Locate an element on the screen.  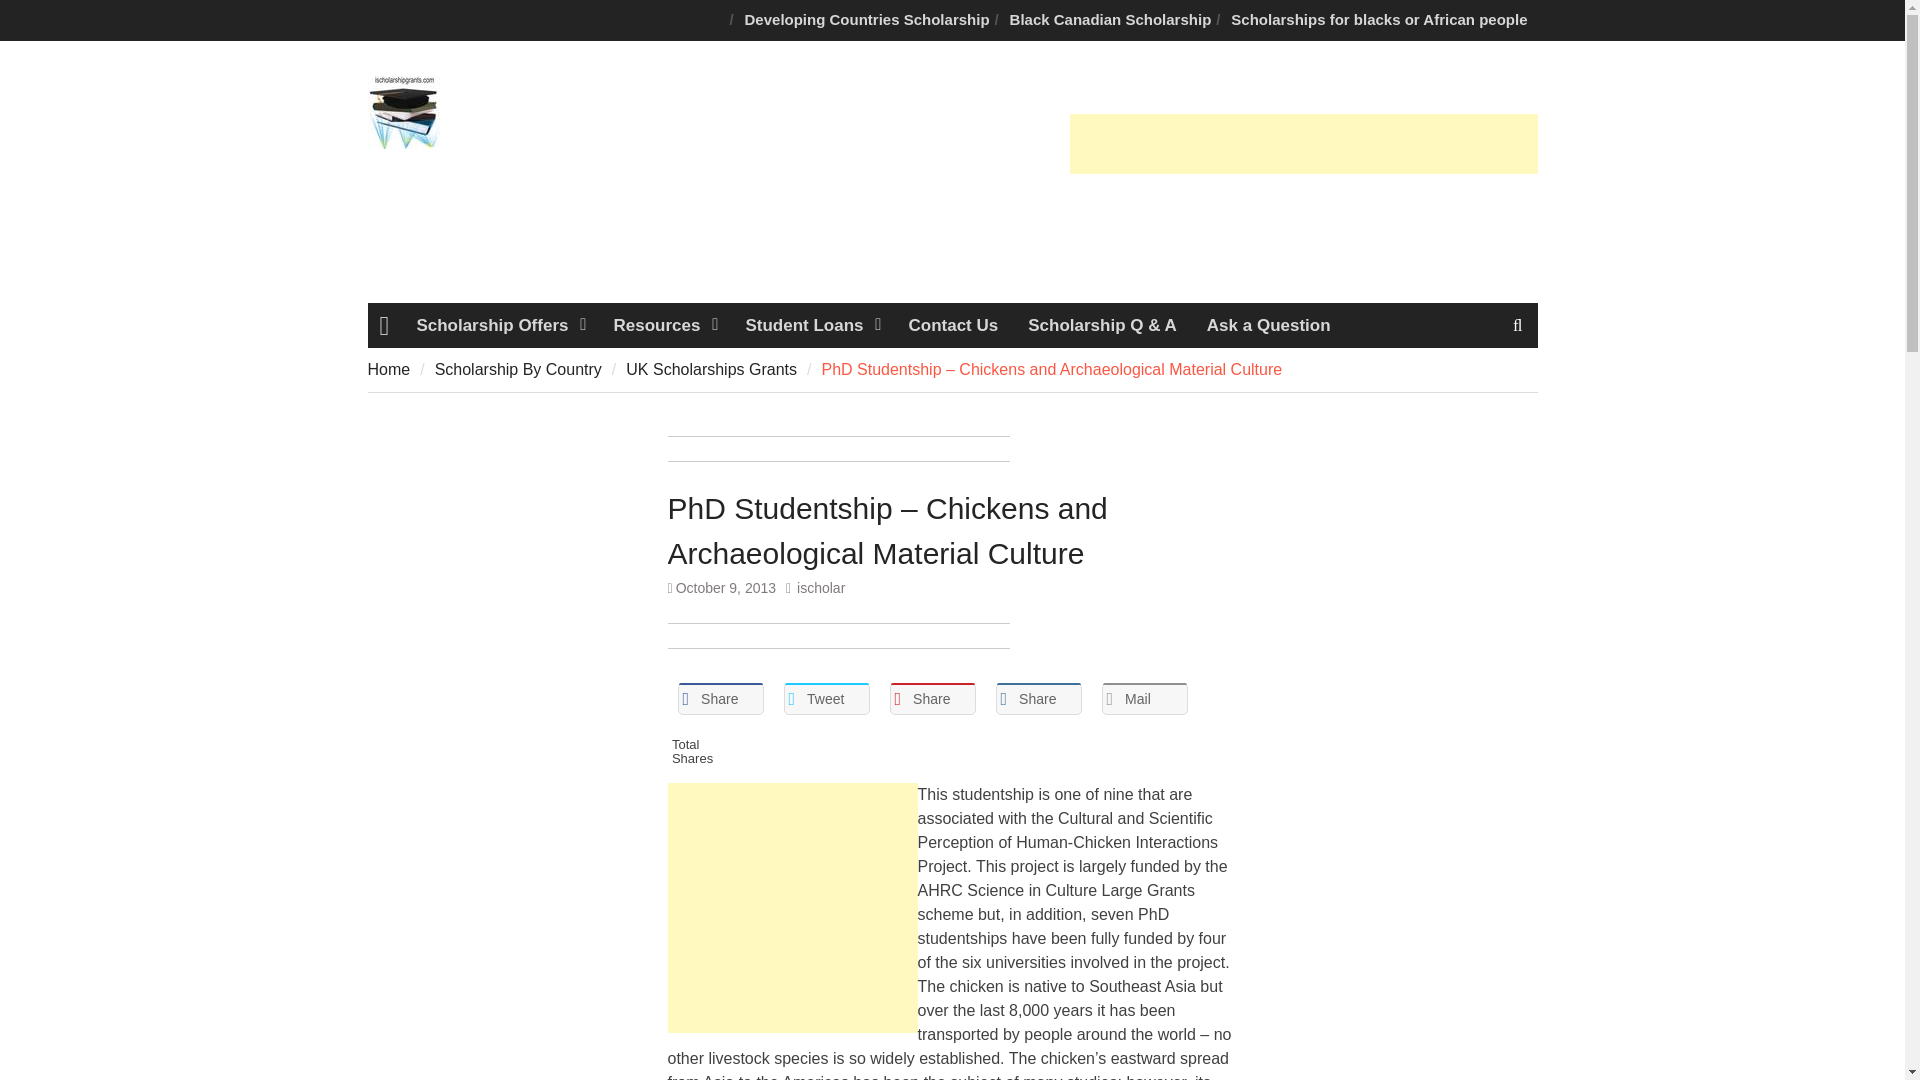
Scholarships for blacks or African people is located at coordinates (1379, 20).